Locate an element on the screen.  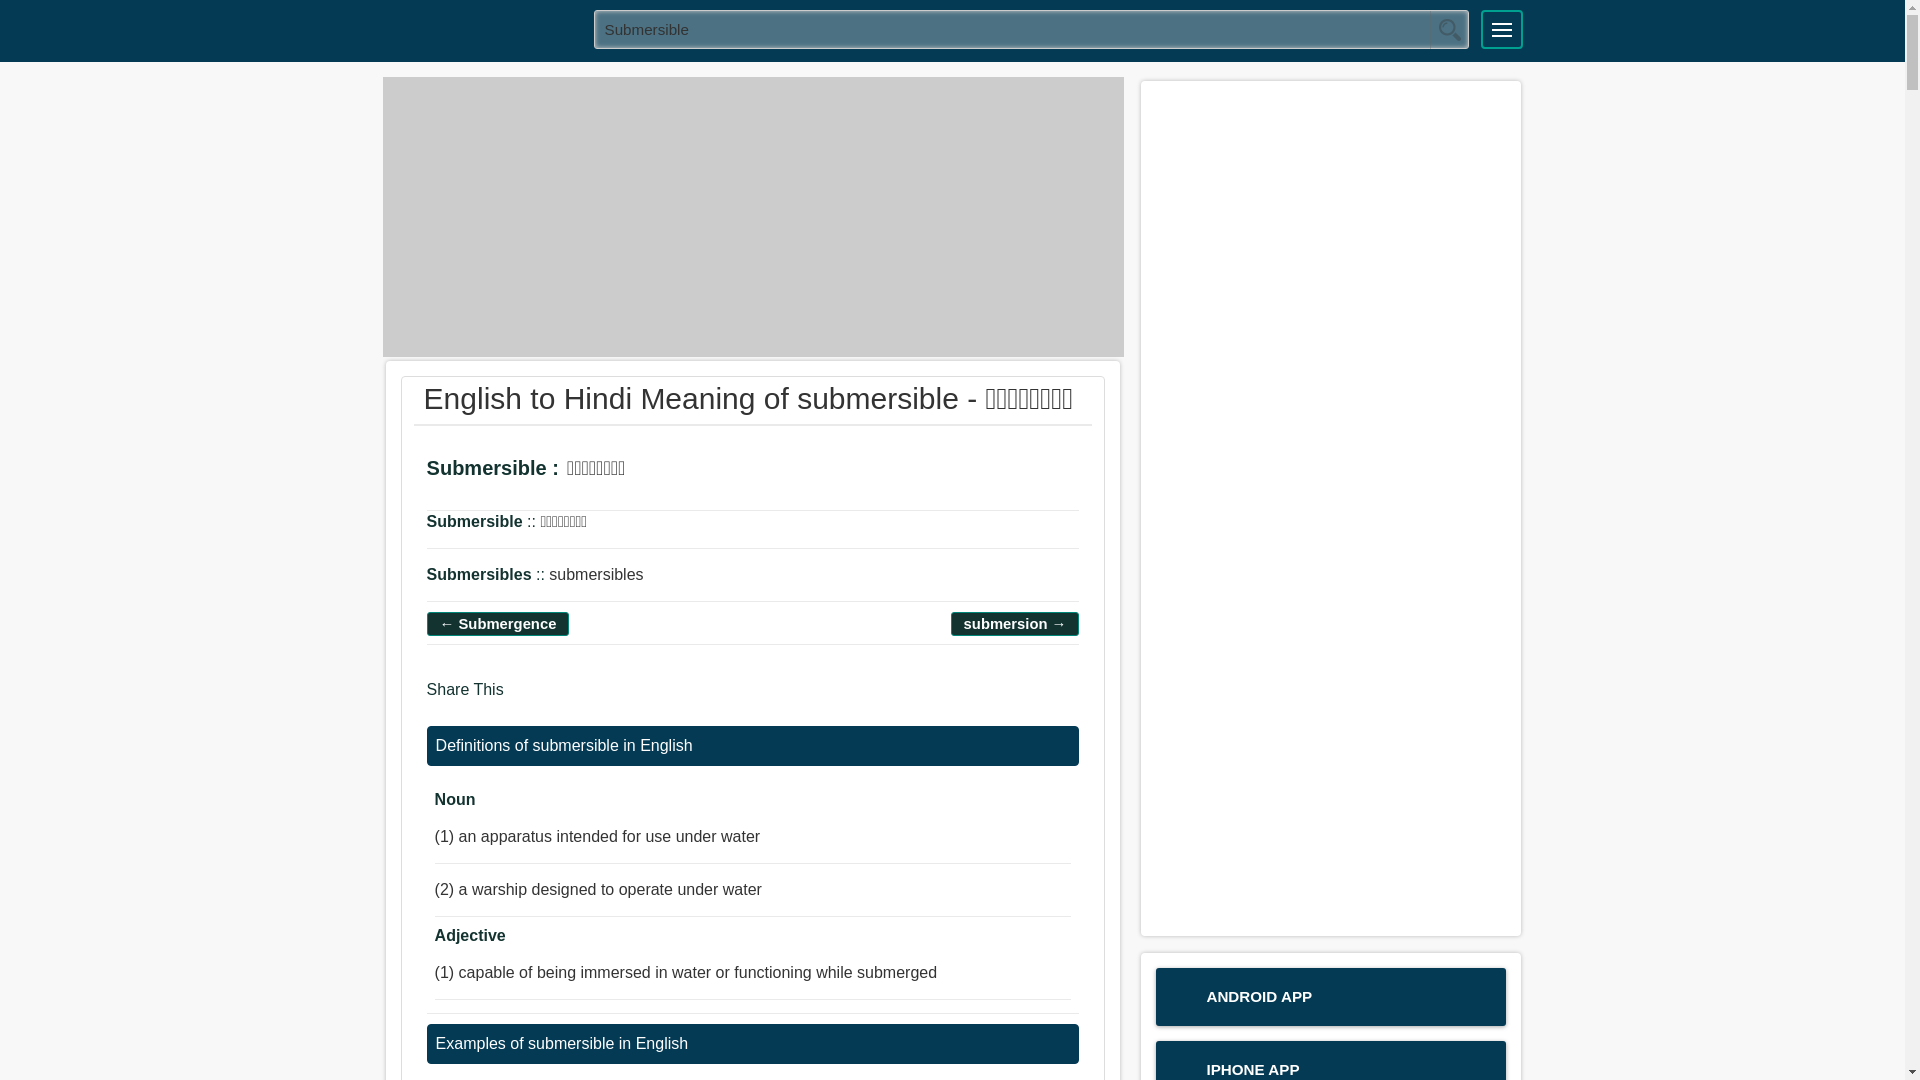
Twitter is located at coordinates (565, 698).